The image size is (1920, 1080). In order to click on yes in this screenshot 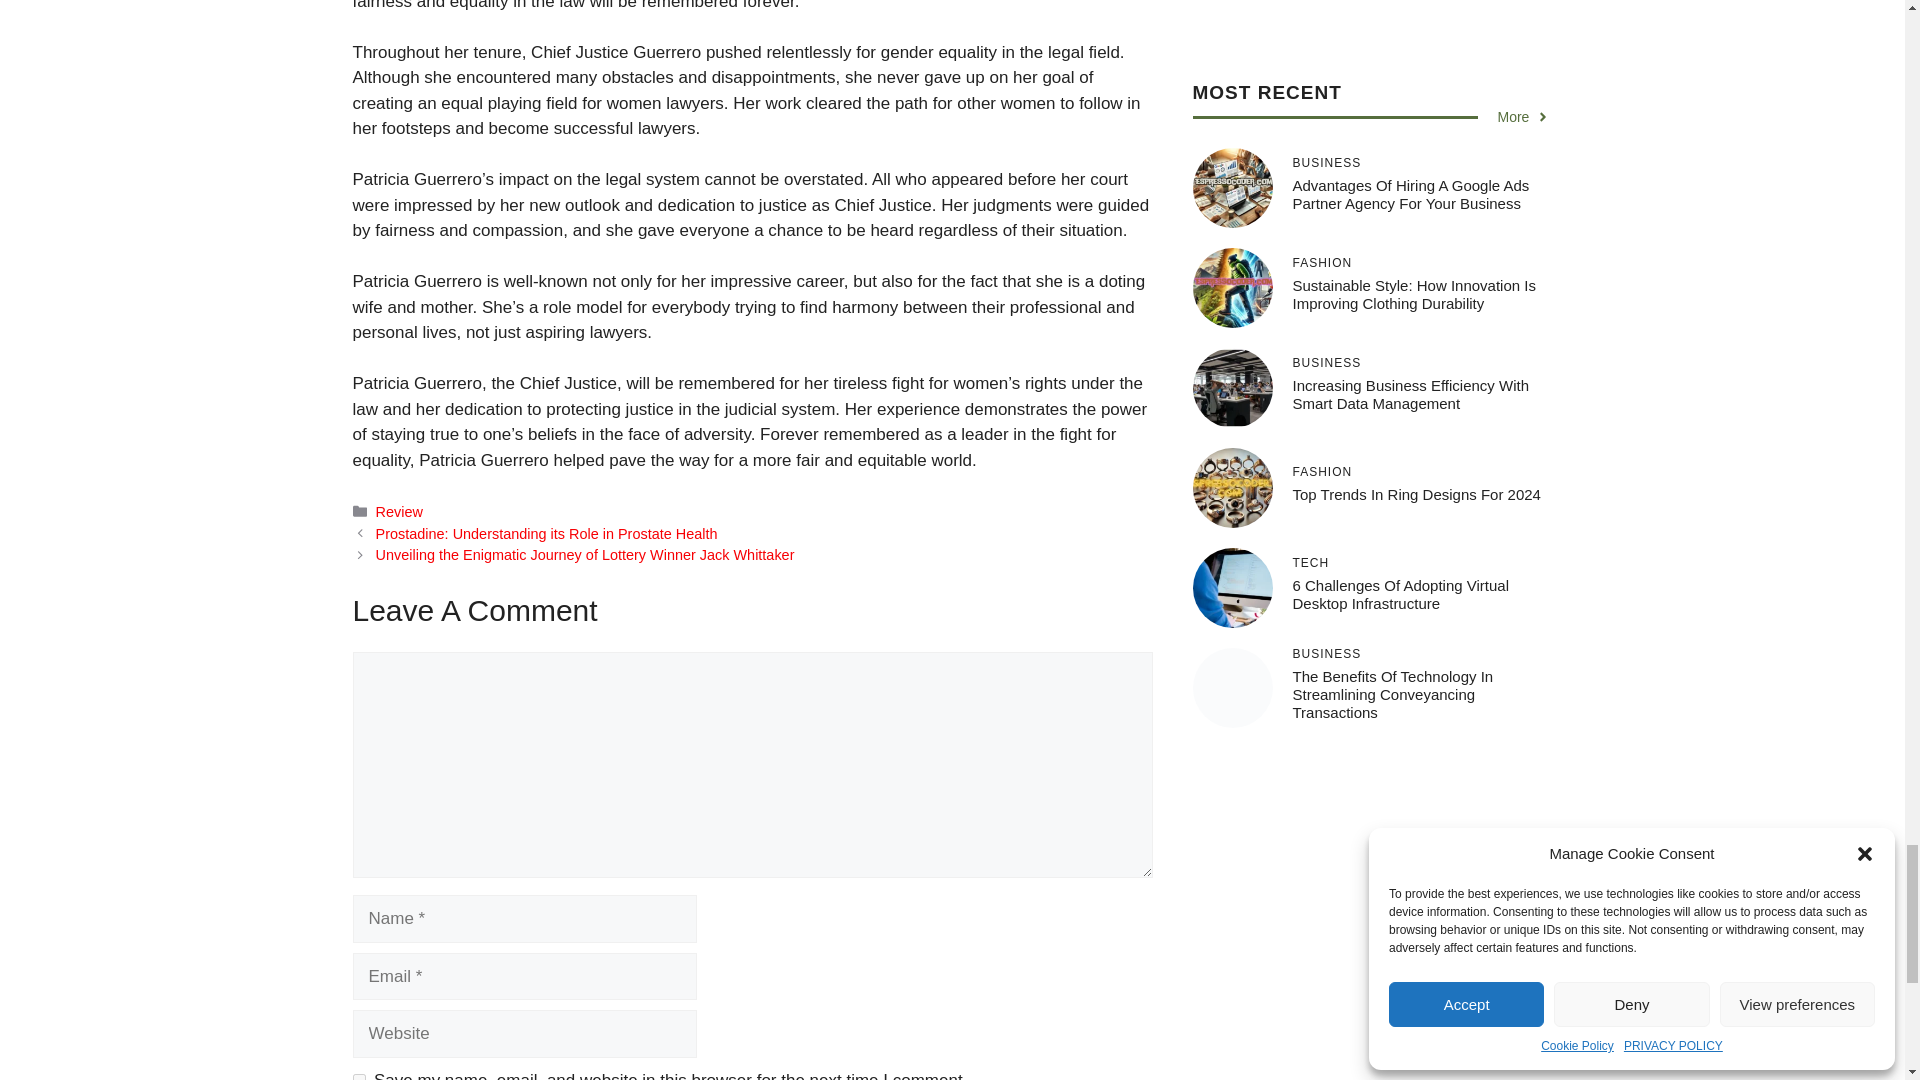, I will do `click(358, 1076)`.